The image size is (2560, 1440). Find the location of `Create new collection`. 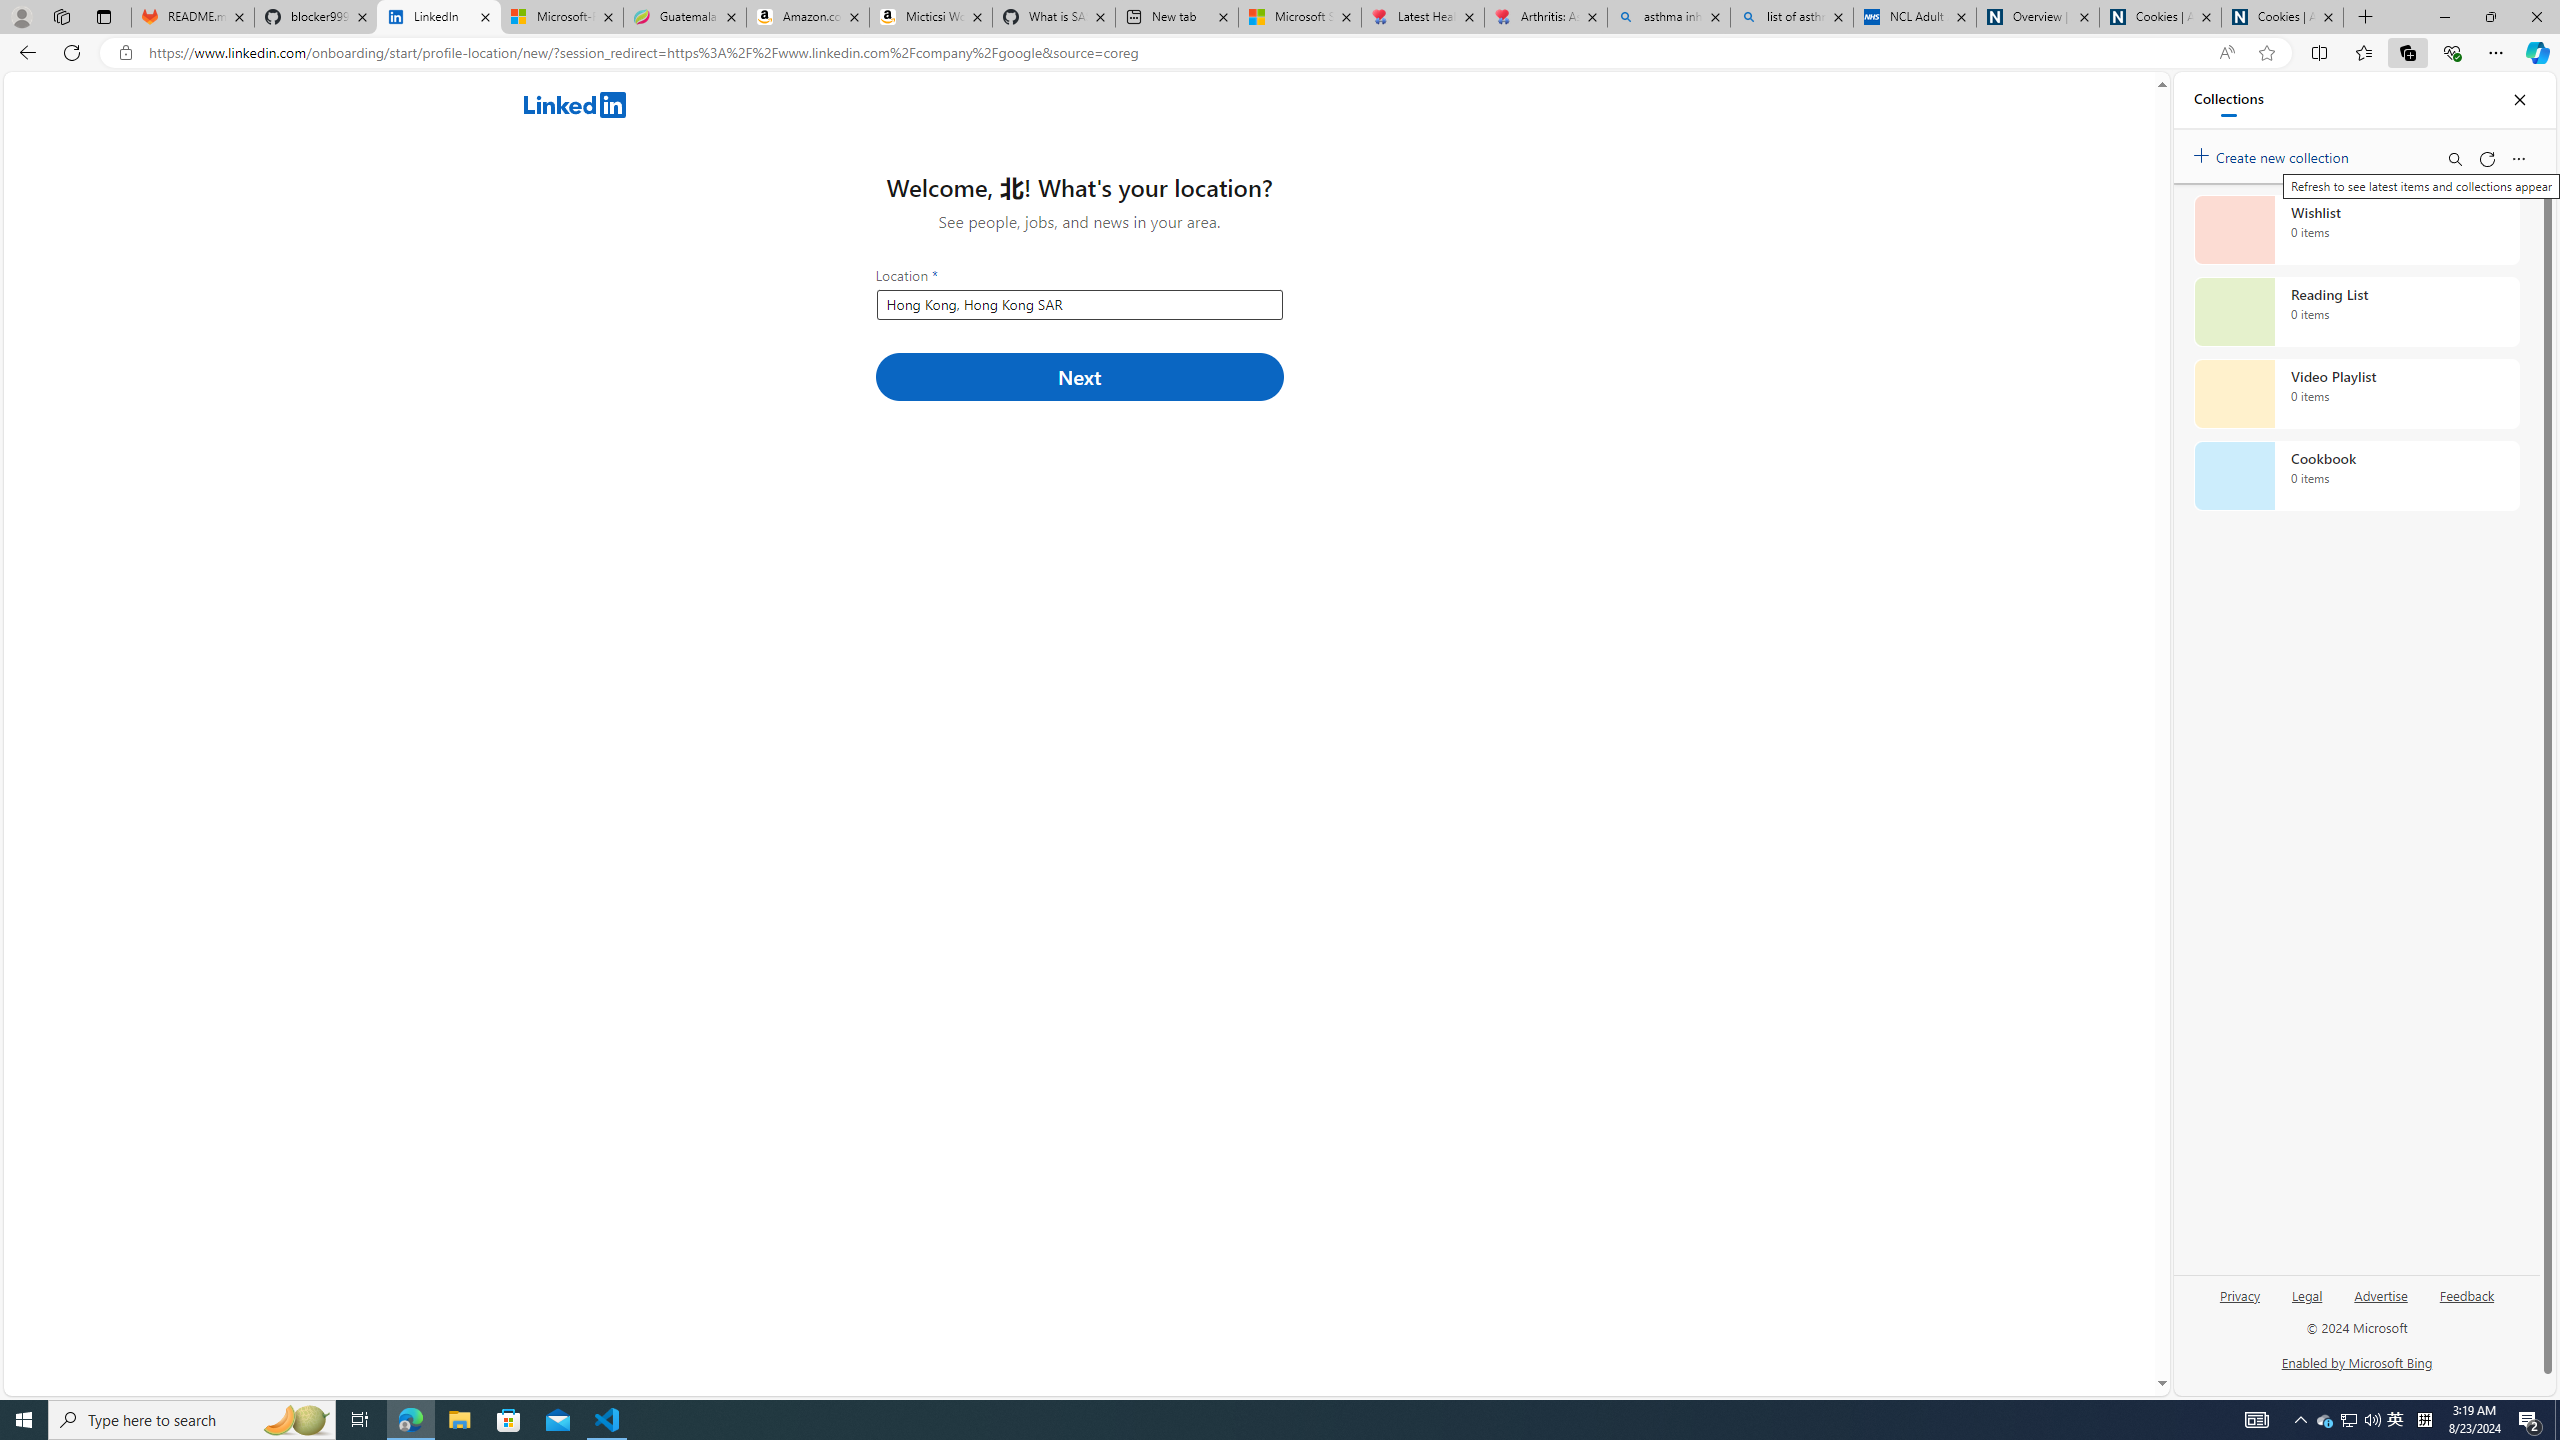

Create new collection is located at coordinates (2274, 154).